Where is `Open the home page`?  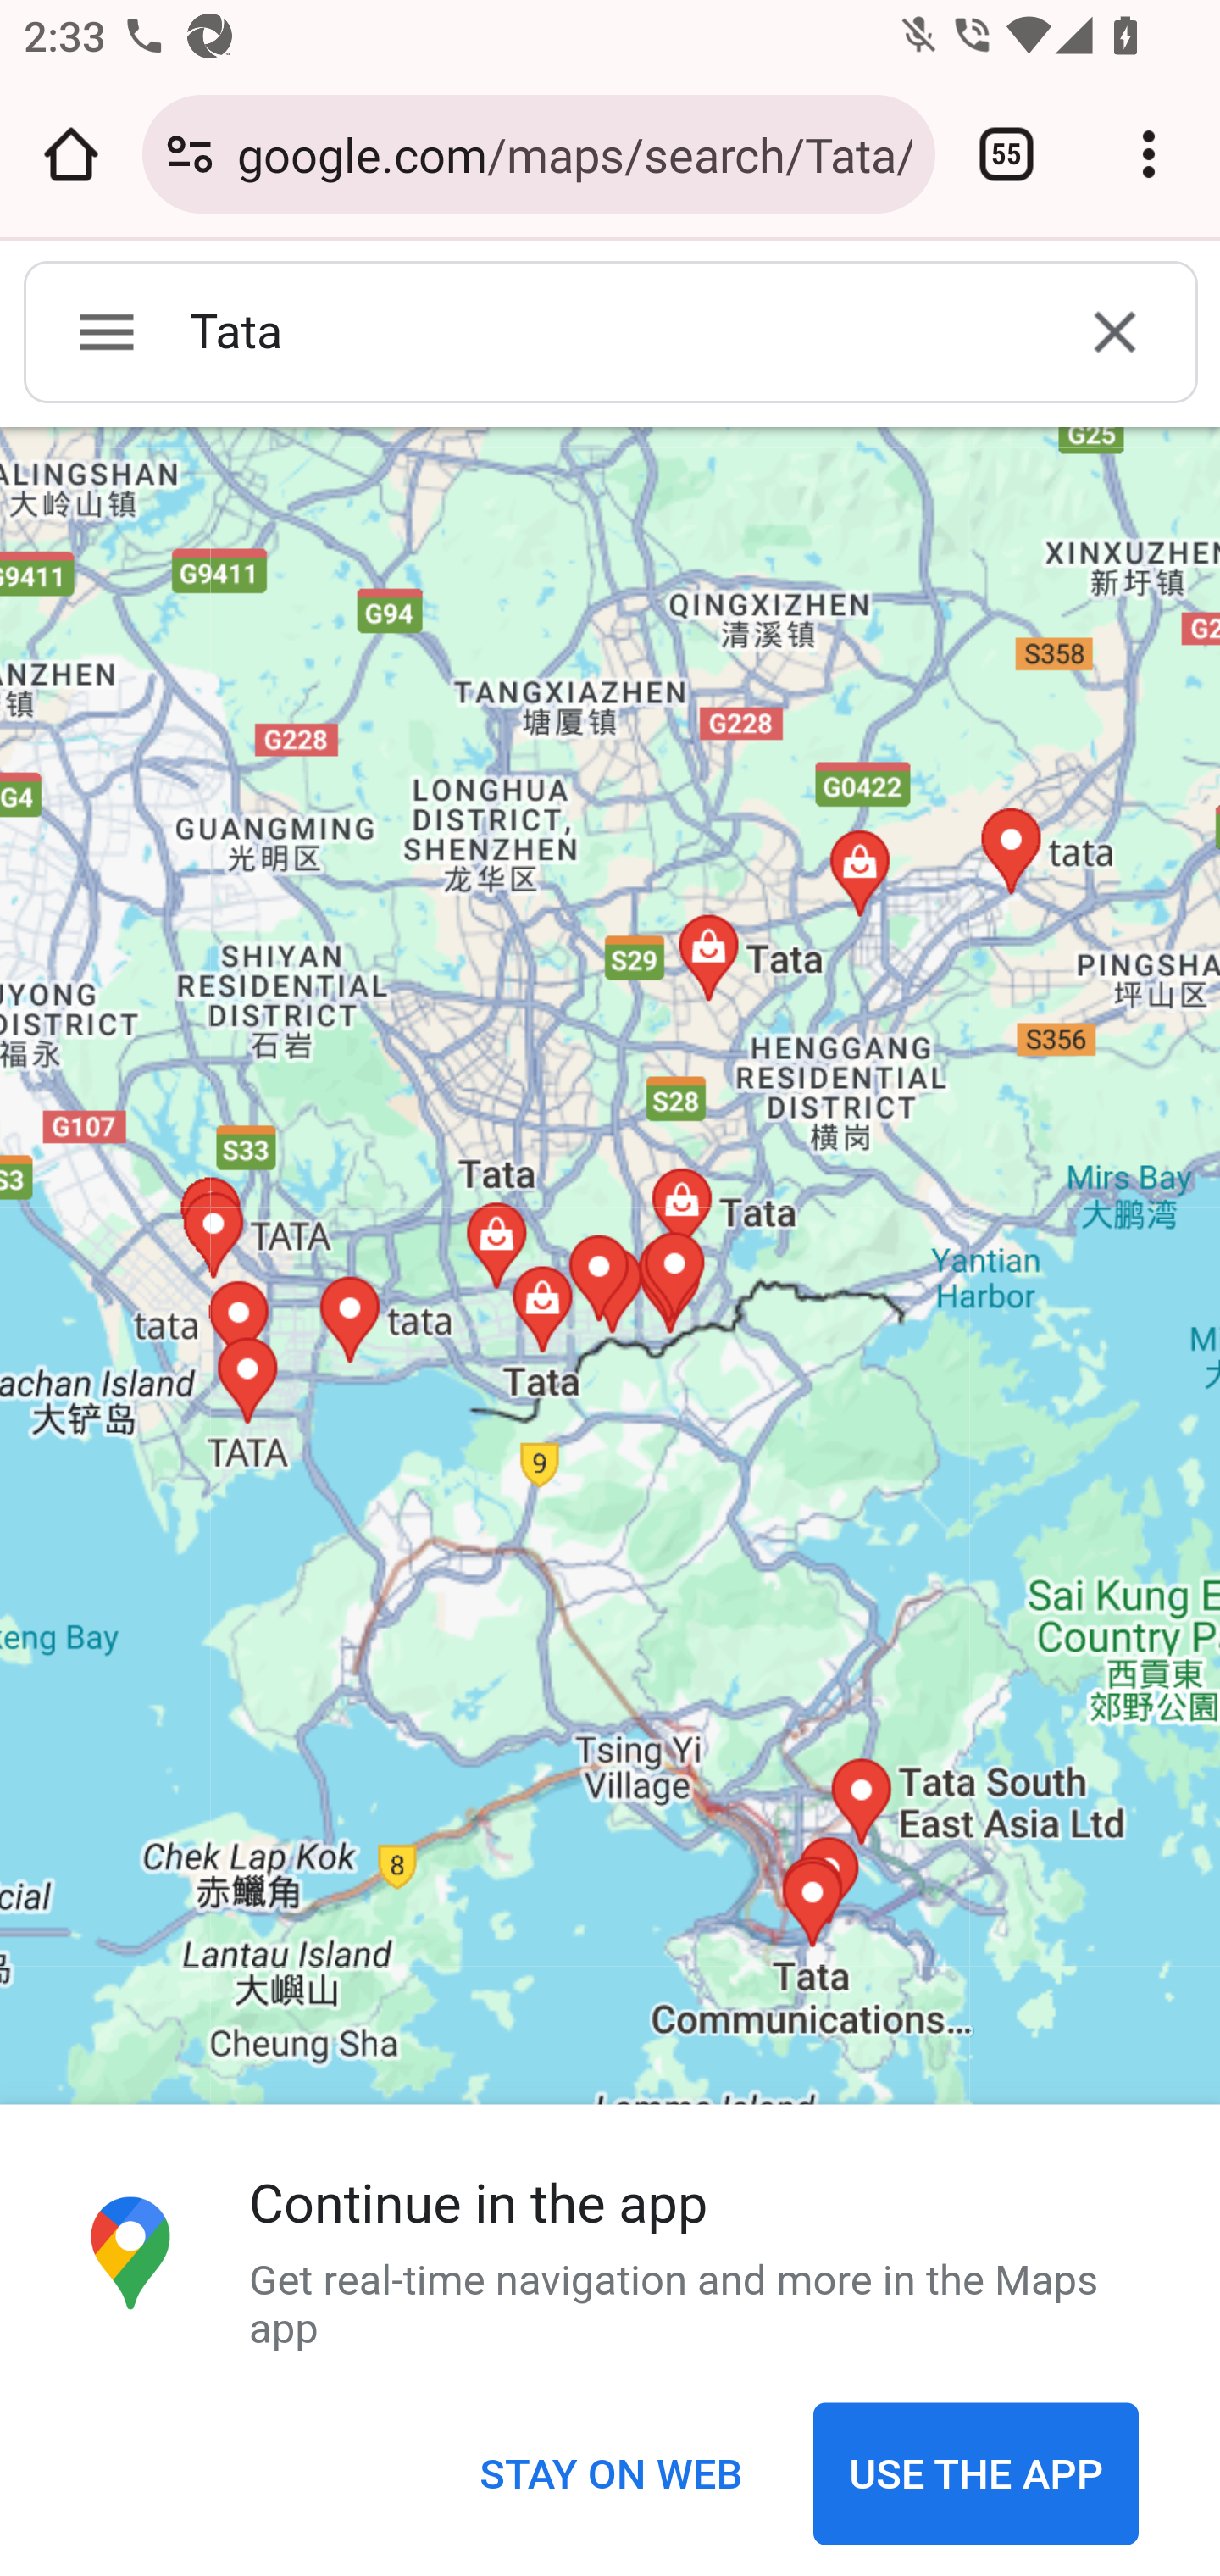
Open the home page is located at coordinates (71, 154).